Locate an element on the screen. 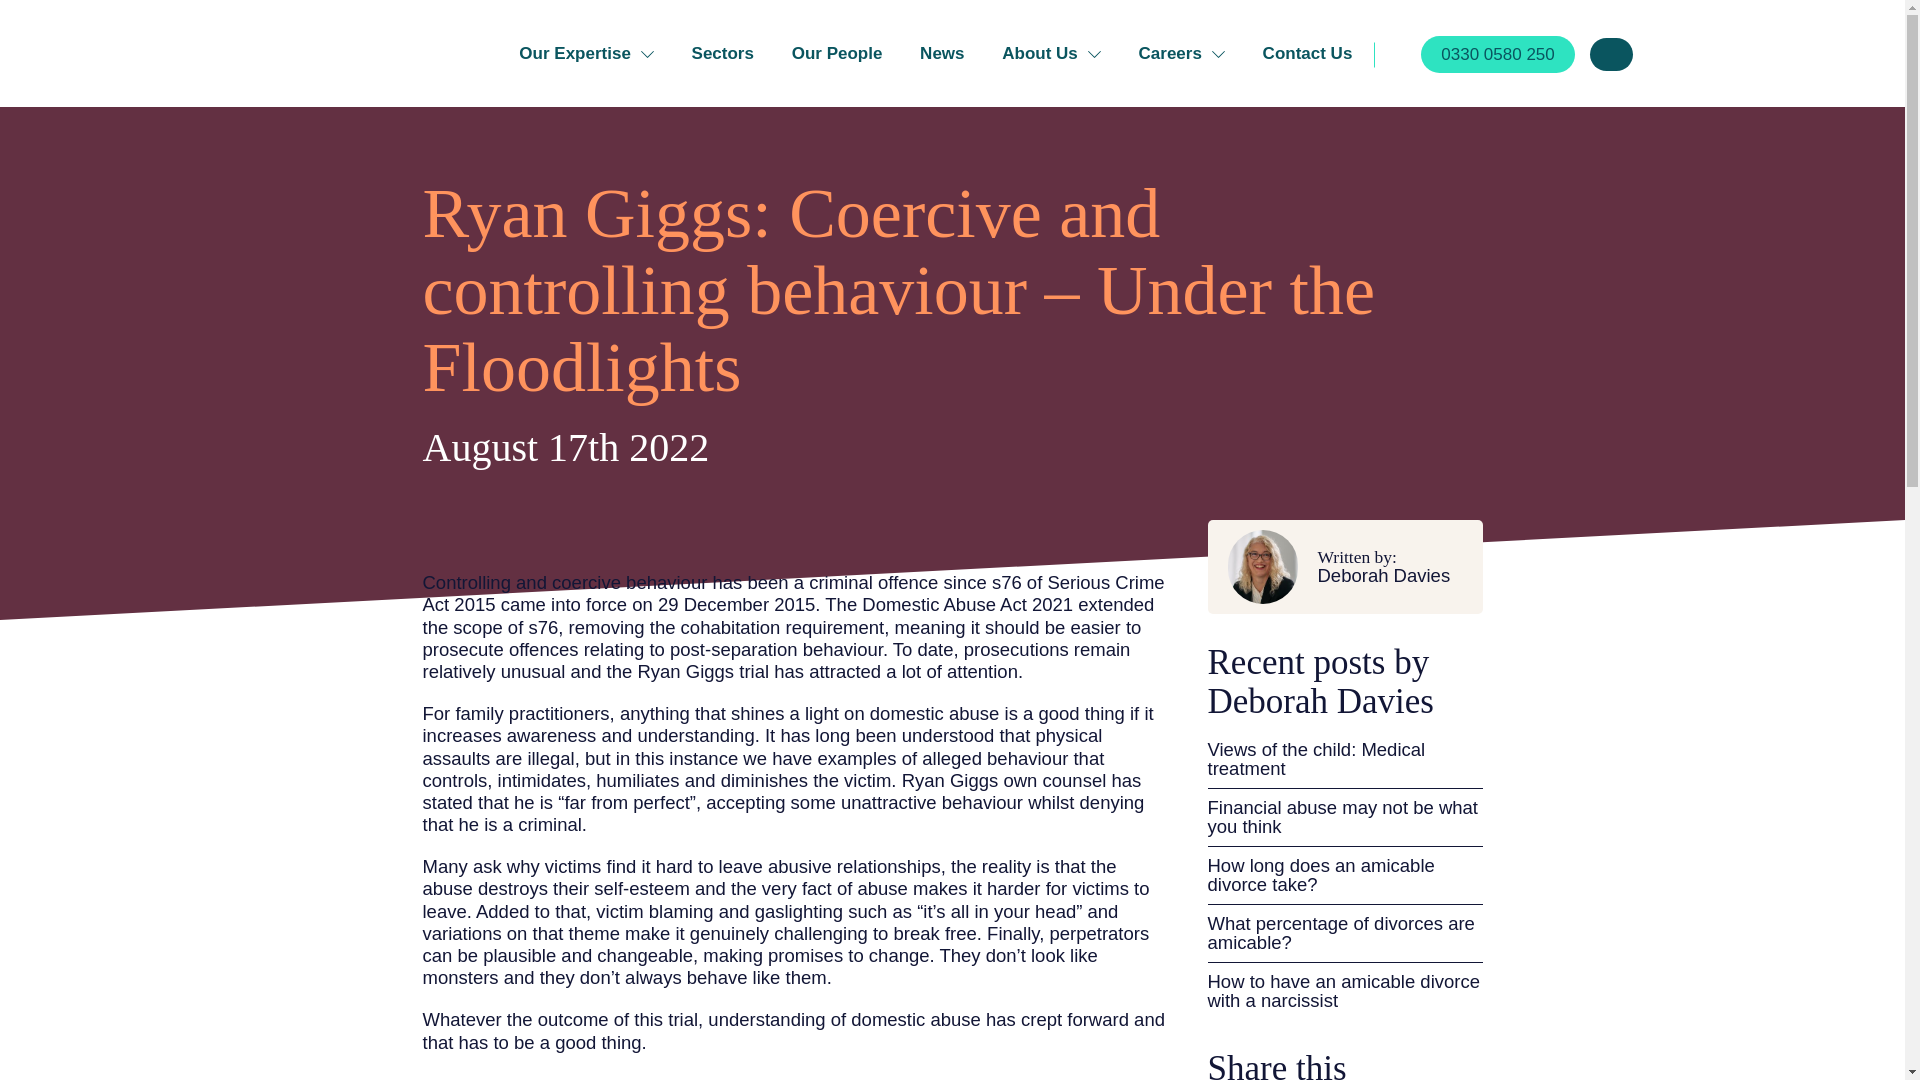 Image resolution: width=1920 pixels, height=1080 pixels. 0330 0580 250 is located at coordinates (1497, 54).